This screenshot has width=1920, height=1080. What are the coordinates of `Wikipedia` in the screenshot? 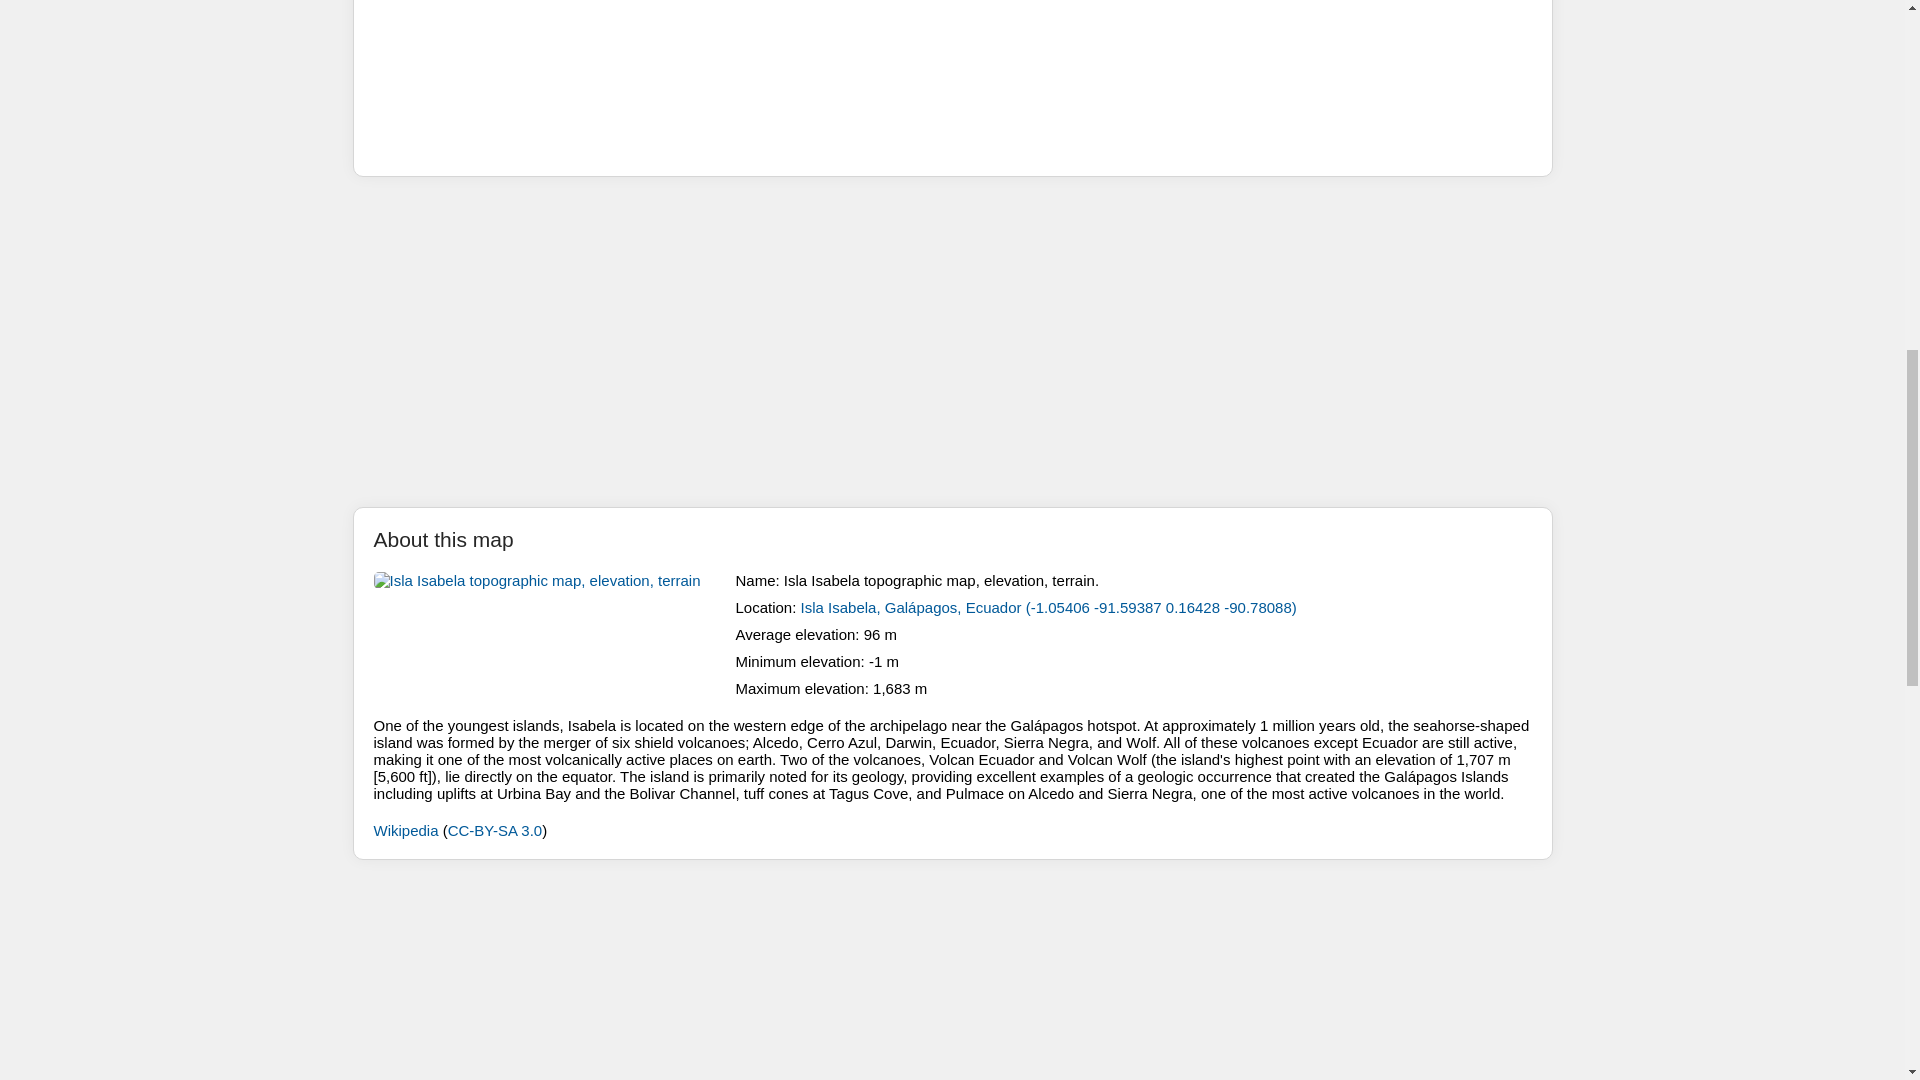 It's located at (406, 830).